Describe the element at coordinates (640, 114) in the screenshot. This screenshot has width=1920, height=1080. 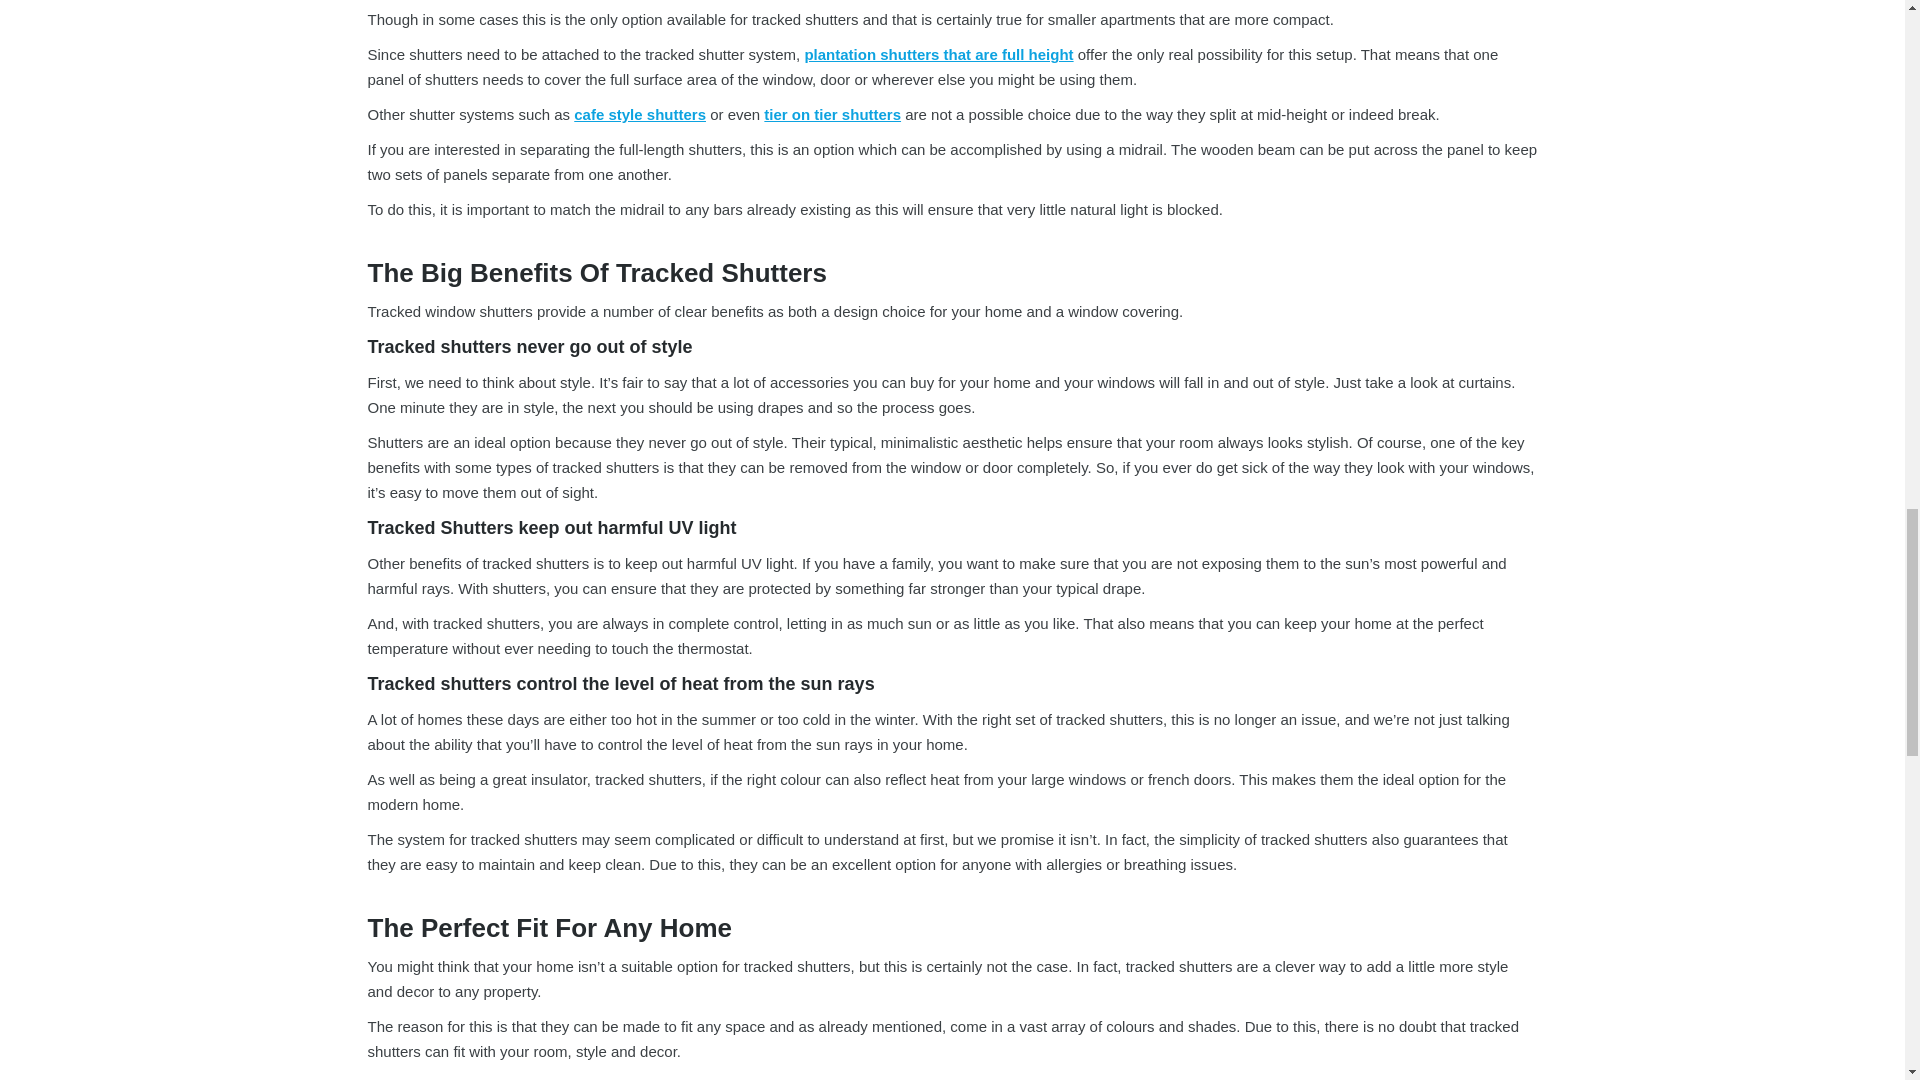
I see `cafe style shutters` at that location.